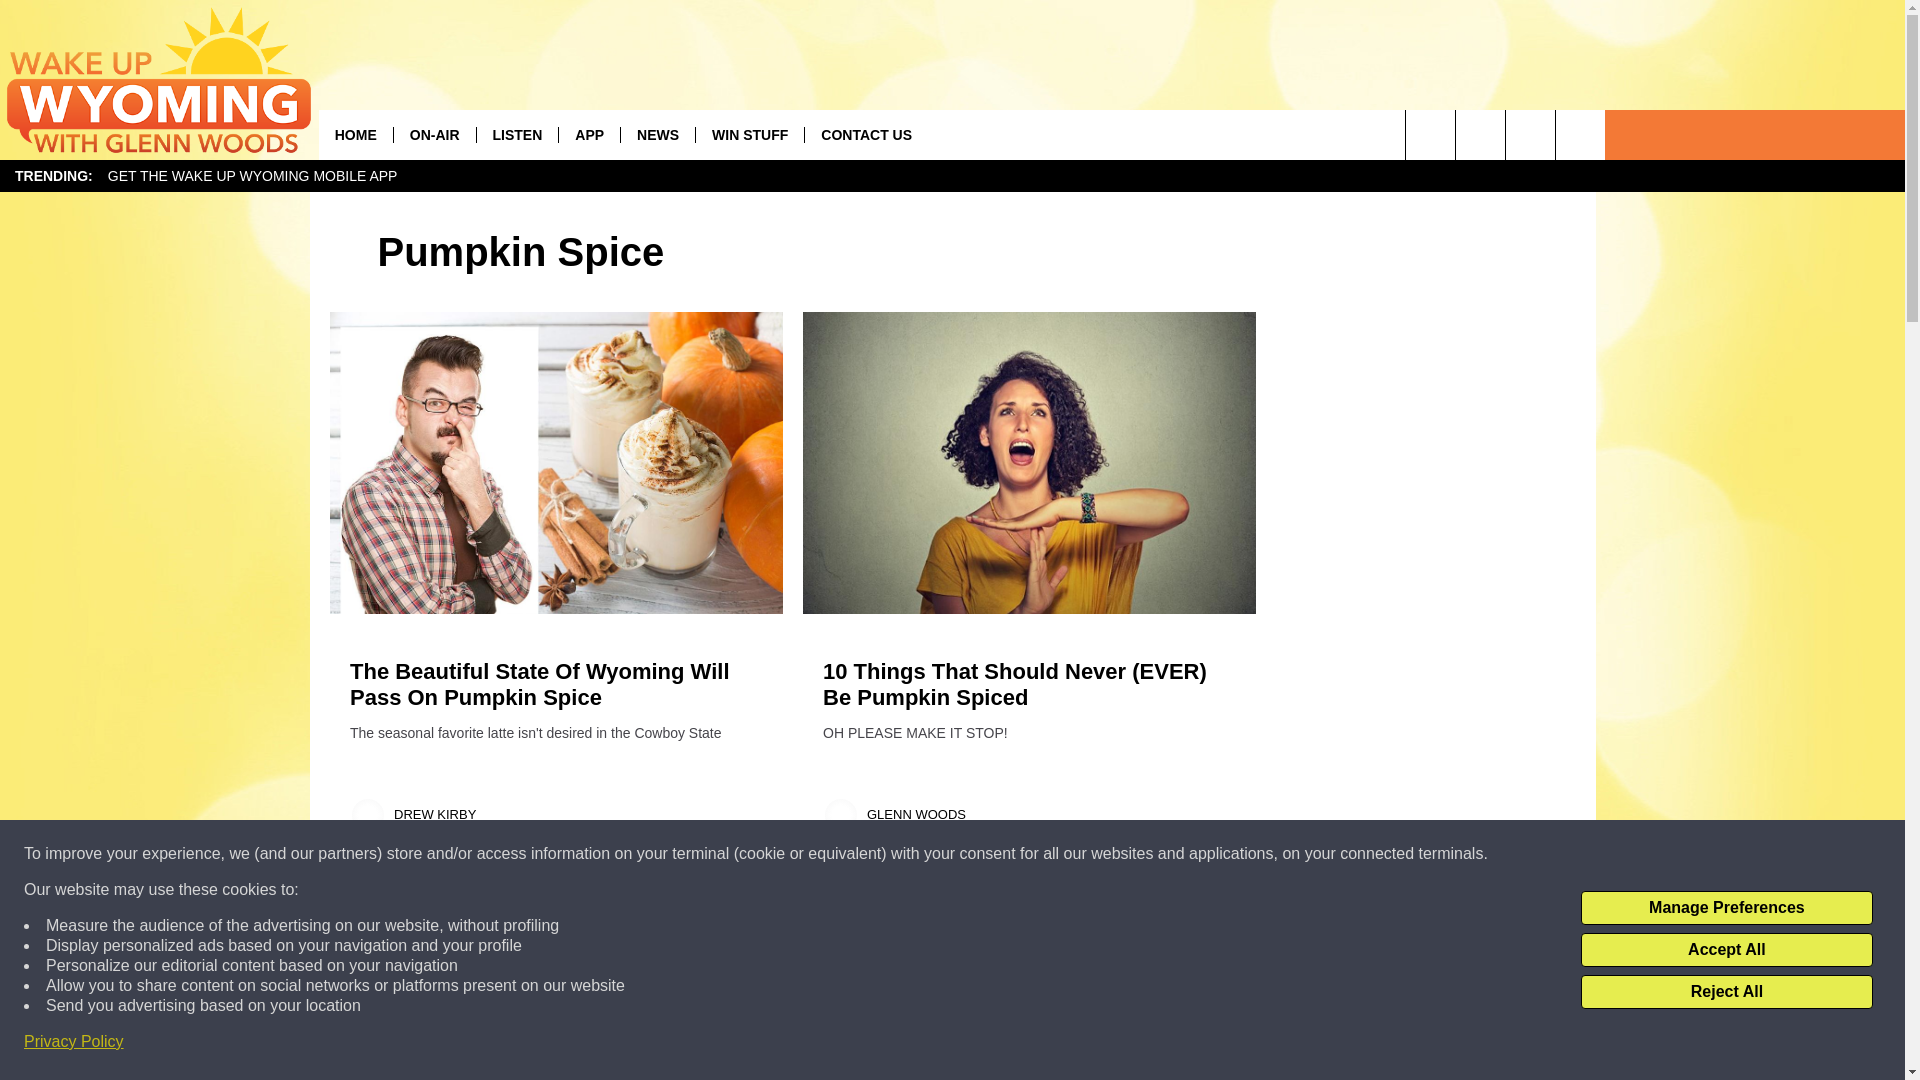  I want to click on CONTACT US, so click(866, 134).